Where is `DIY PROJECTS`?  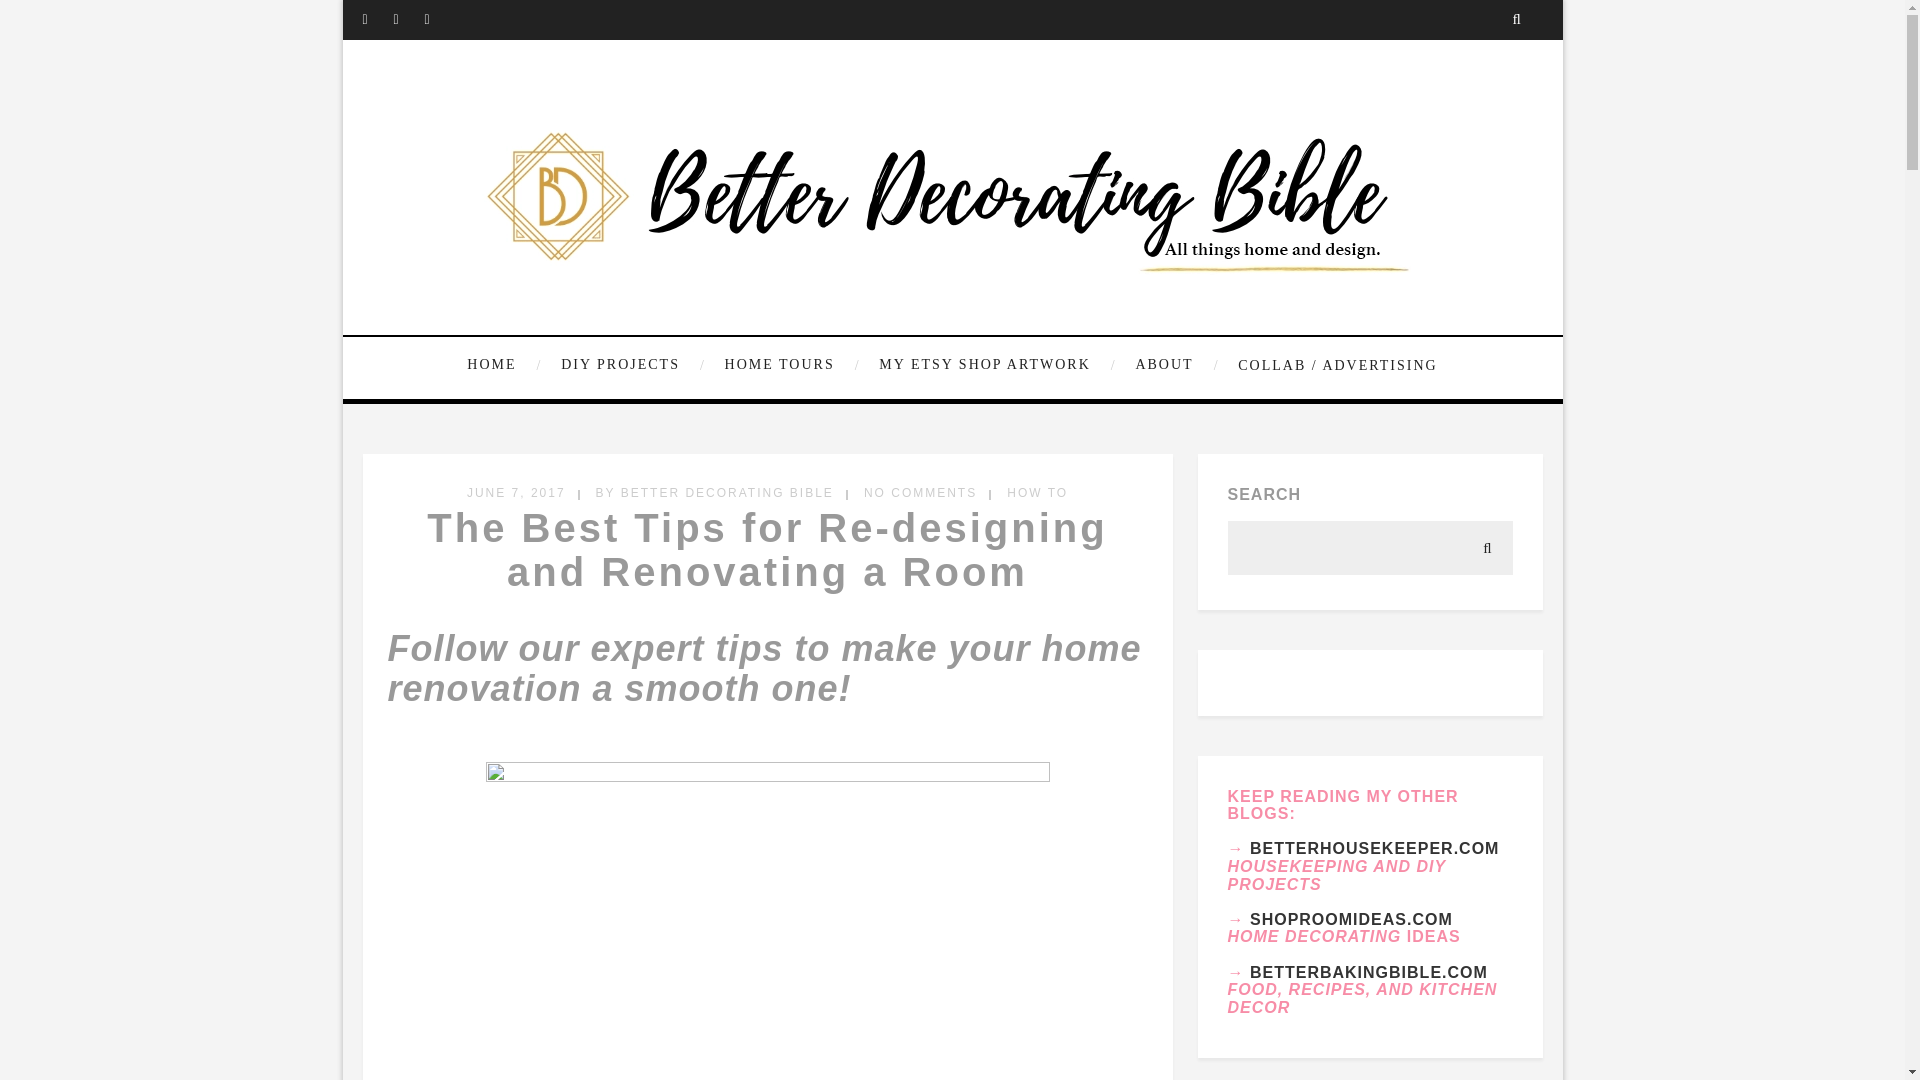
DIY PROJECTS is located at coordinates (630, 365).